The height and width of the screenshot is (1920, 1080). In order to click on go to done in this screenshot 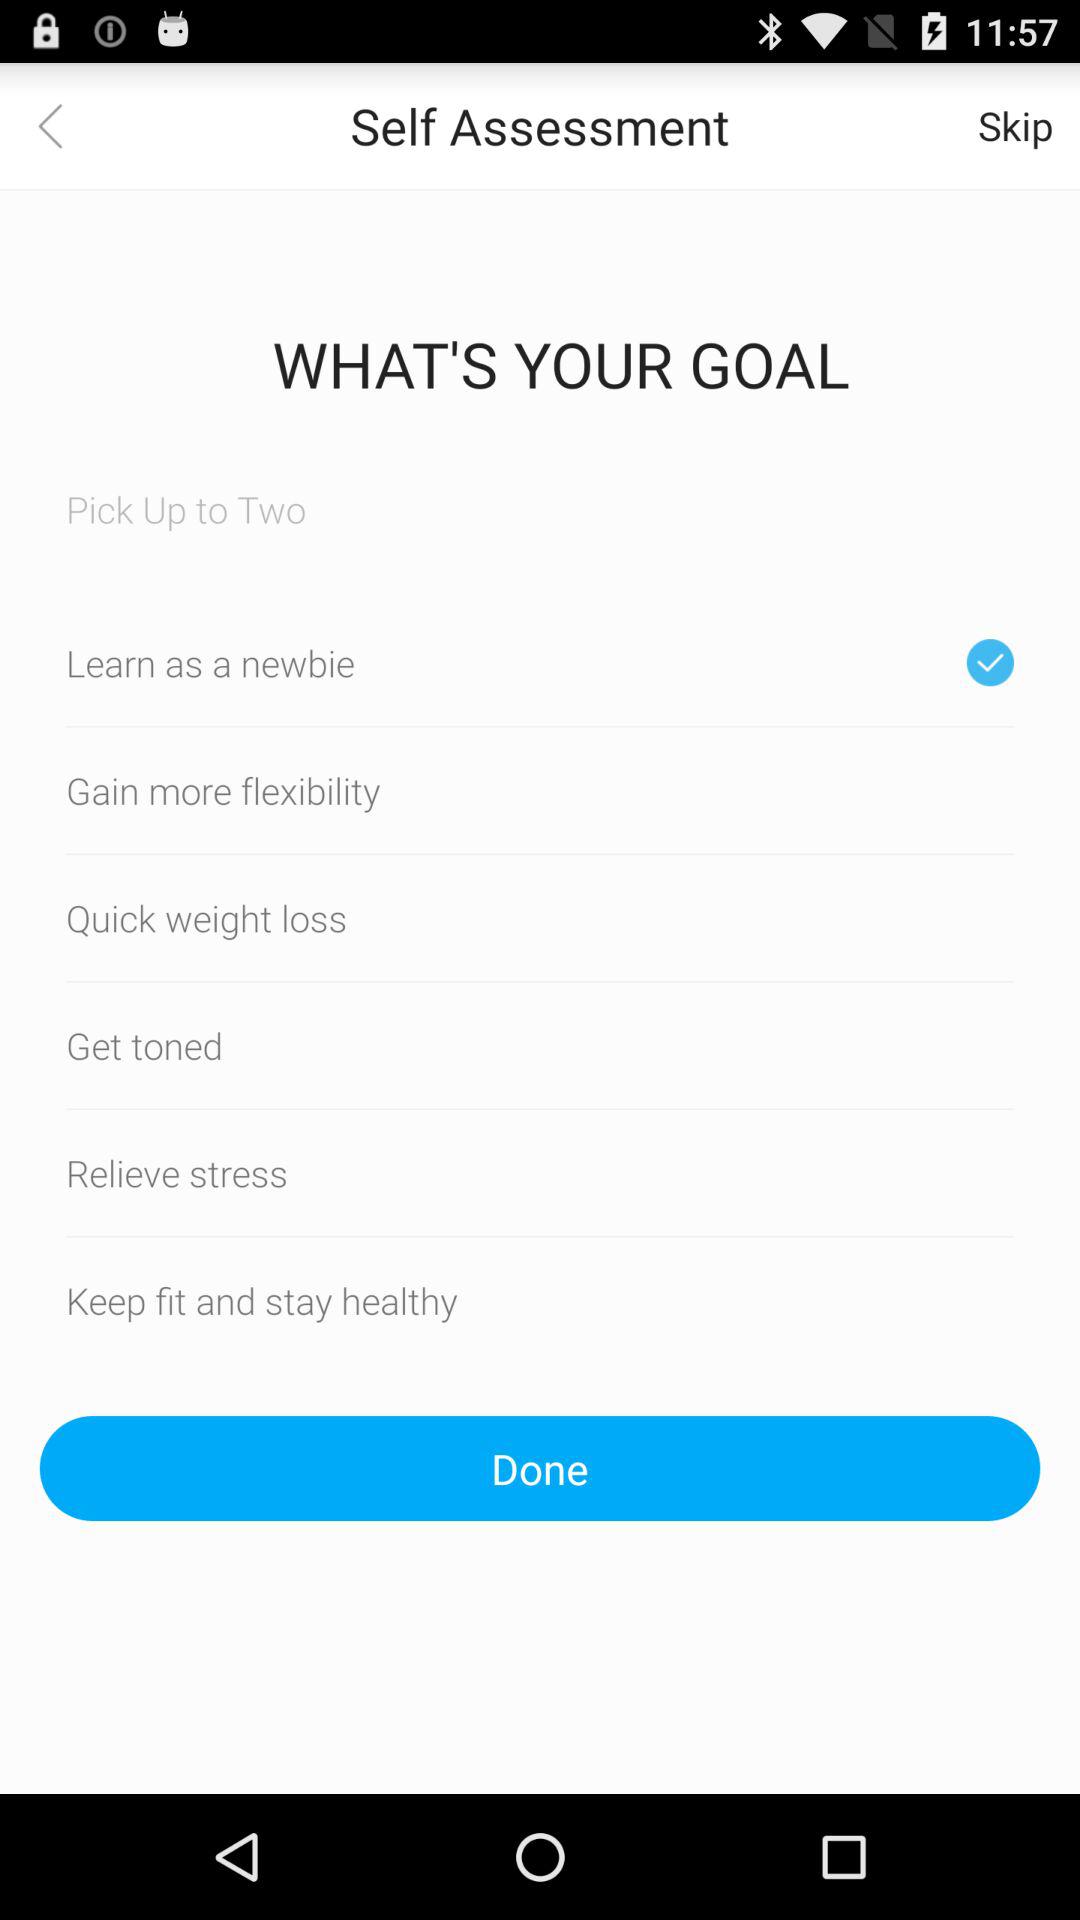, I will do `click(540, 1468)`.